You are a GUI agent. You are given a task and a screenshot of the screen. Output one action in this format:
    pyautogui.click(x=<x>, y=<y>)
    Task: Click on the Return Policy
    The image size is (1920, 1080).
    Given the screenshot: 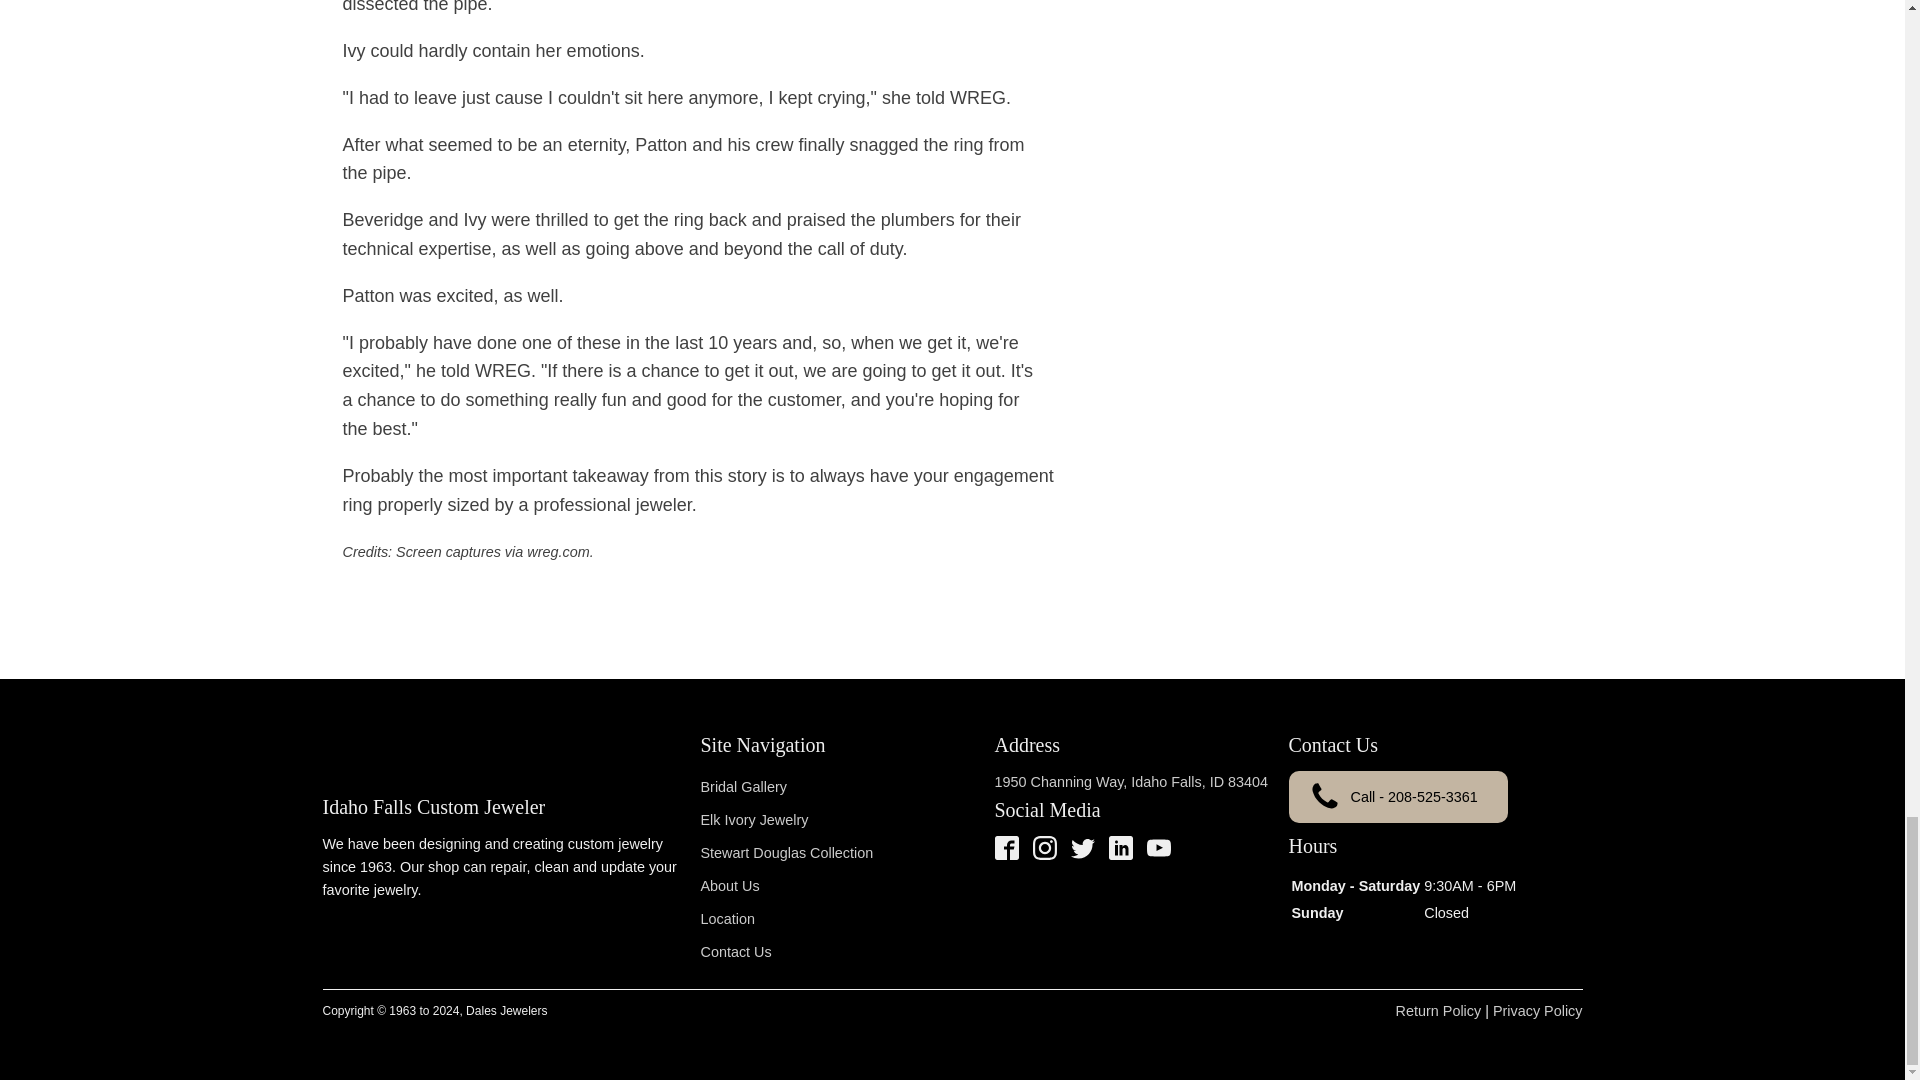 What is the action you would take?
    pyautogui.click(x=1438, y=1011)
    